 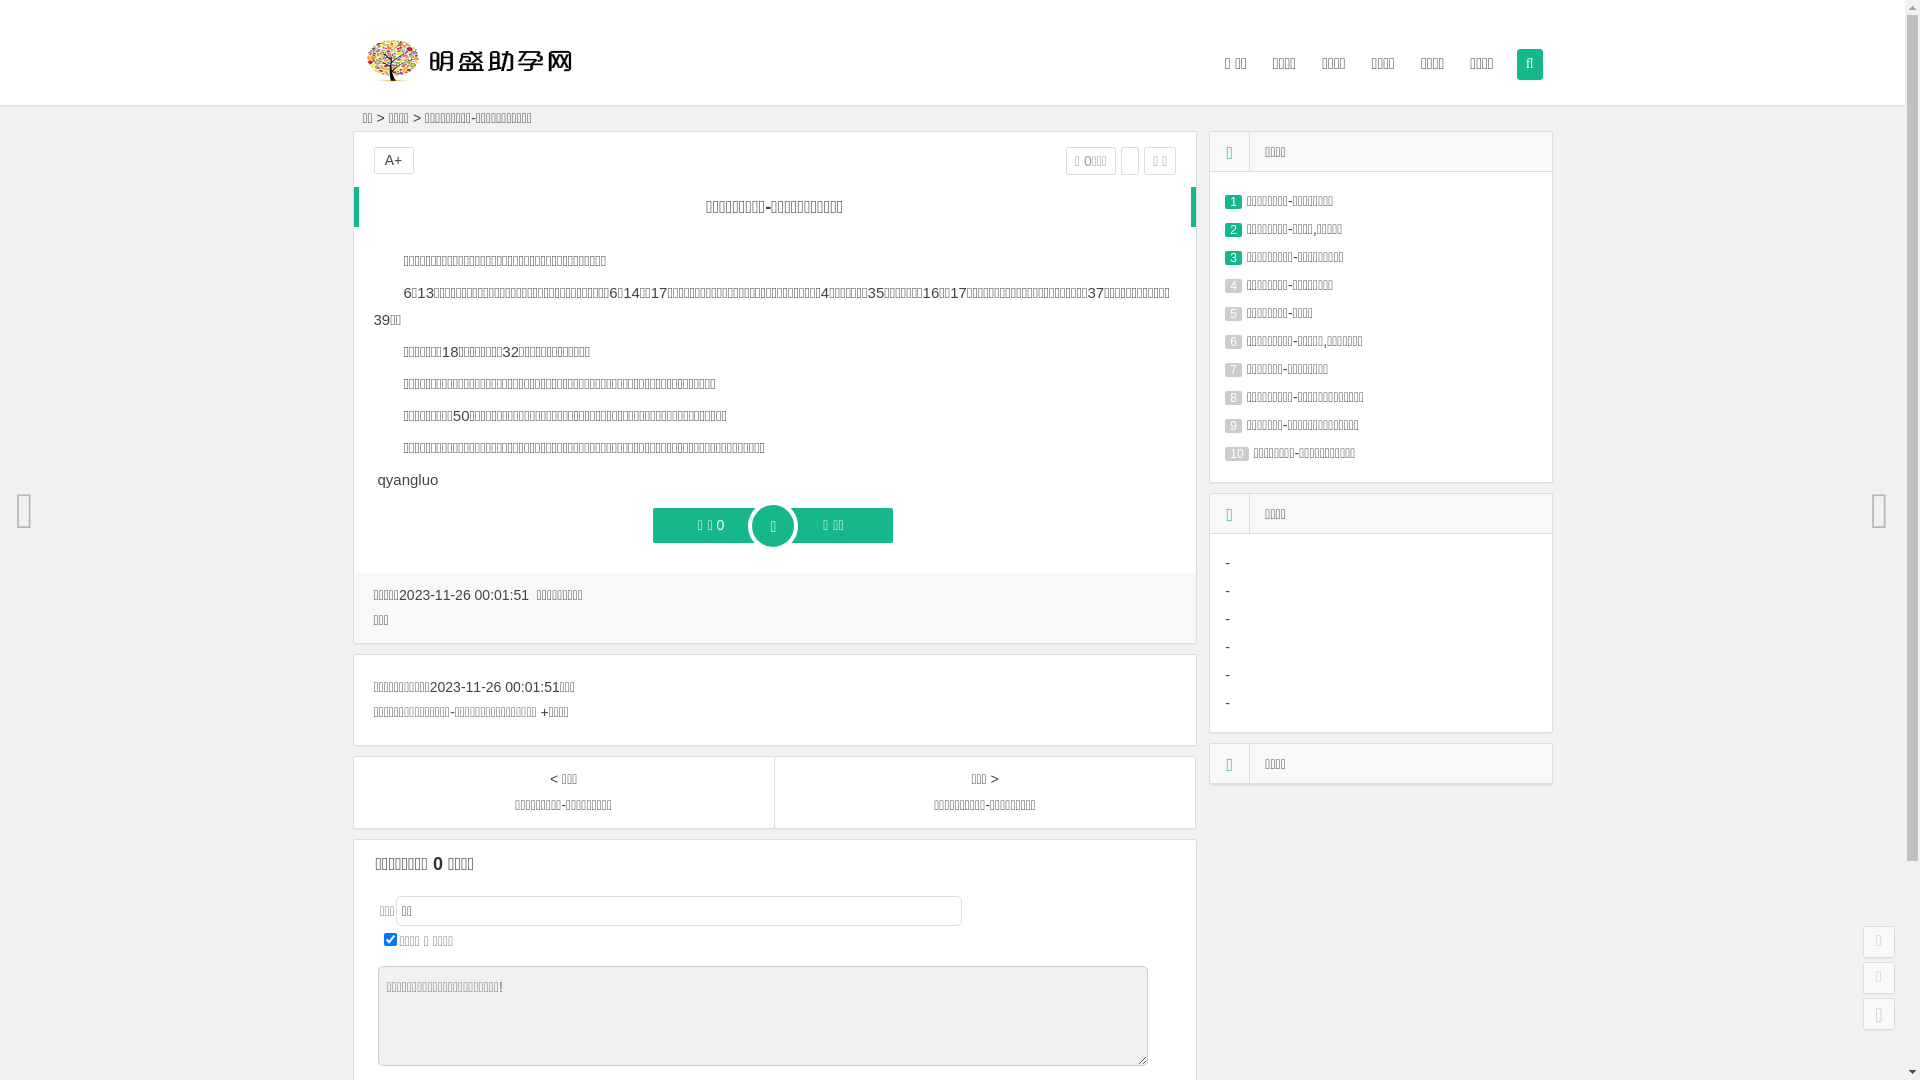 What do you see at coordinates (1228, 591) in the screenshot?
I see `-` at bounding box center [1228, 591].